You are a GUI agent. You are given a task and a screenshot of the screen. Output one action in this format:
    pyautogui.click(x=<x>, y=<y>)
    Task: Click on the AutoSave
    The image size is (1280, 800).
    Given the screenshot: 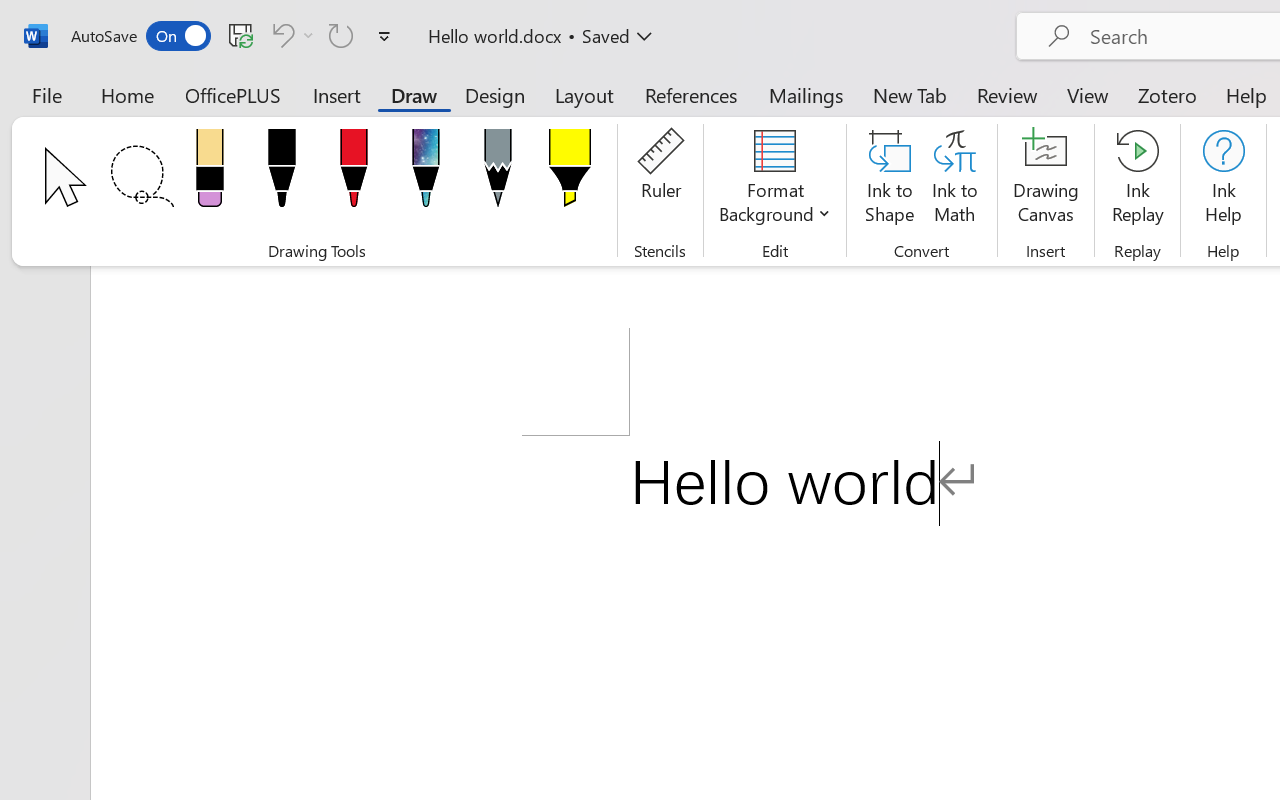 What is the action you would take?
    pyautogui.click(x=140, y=36)
    